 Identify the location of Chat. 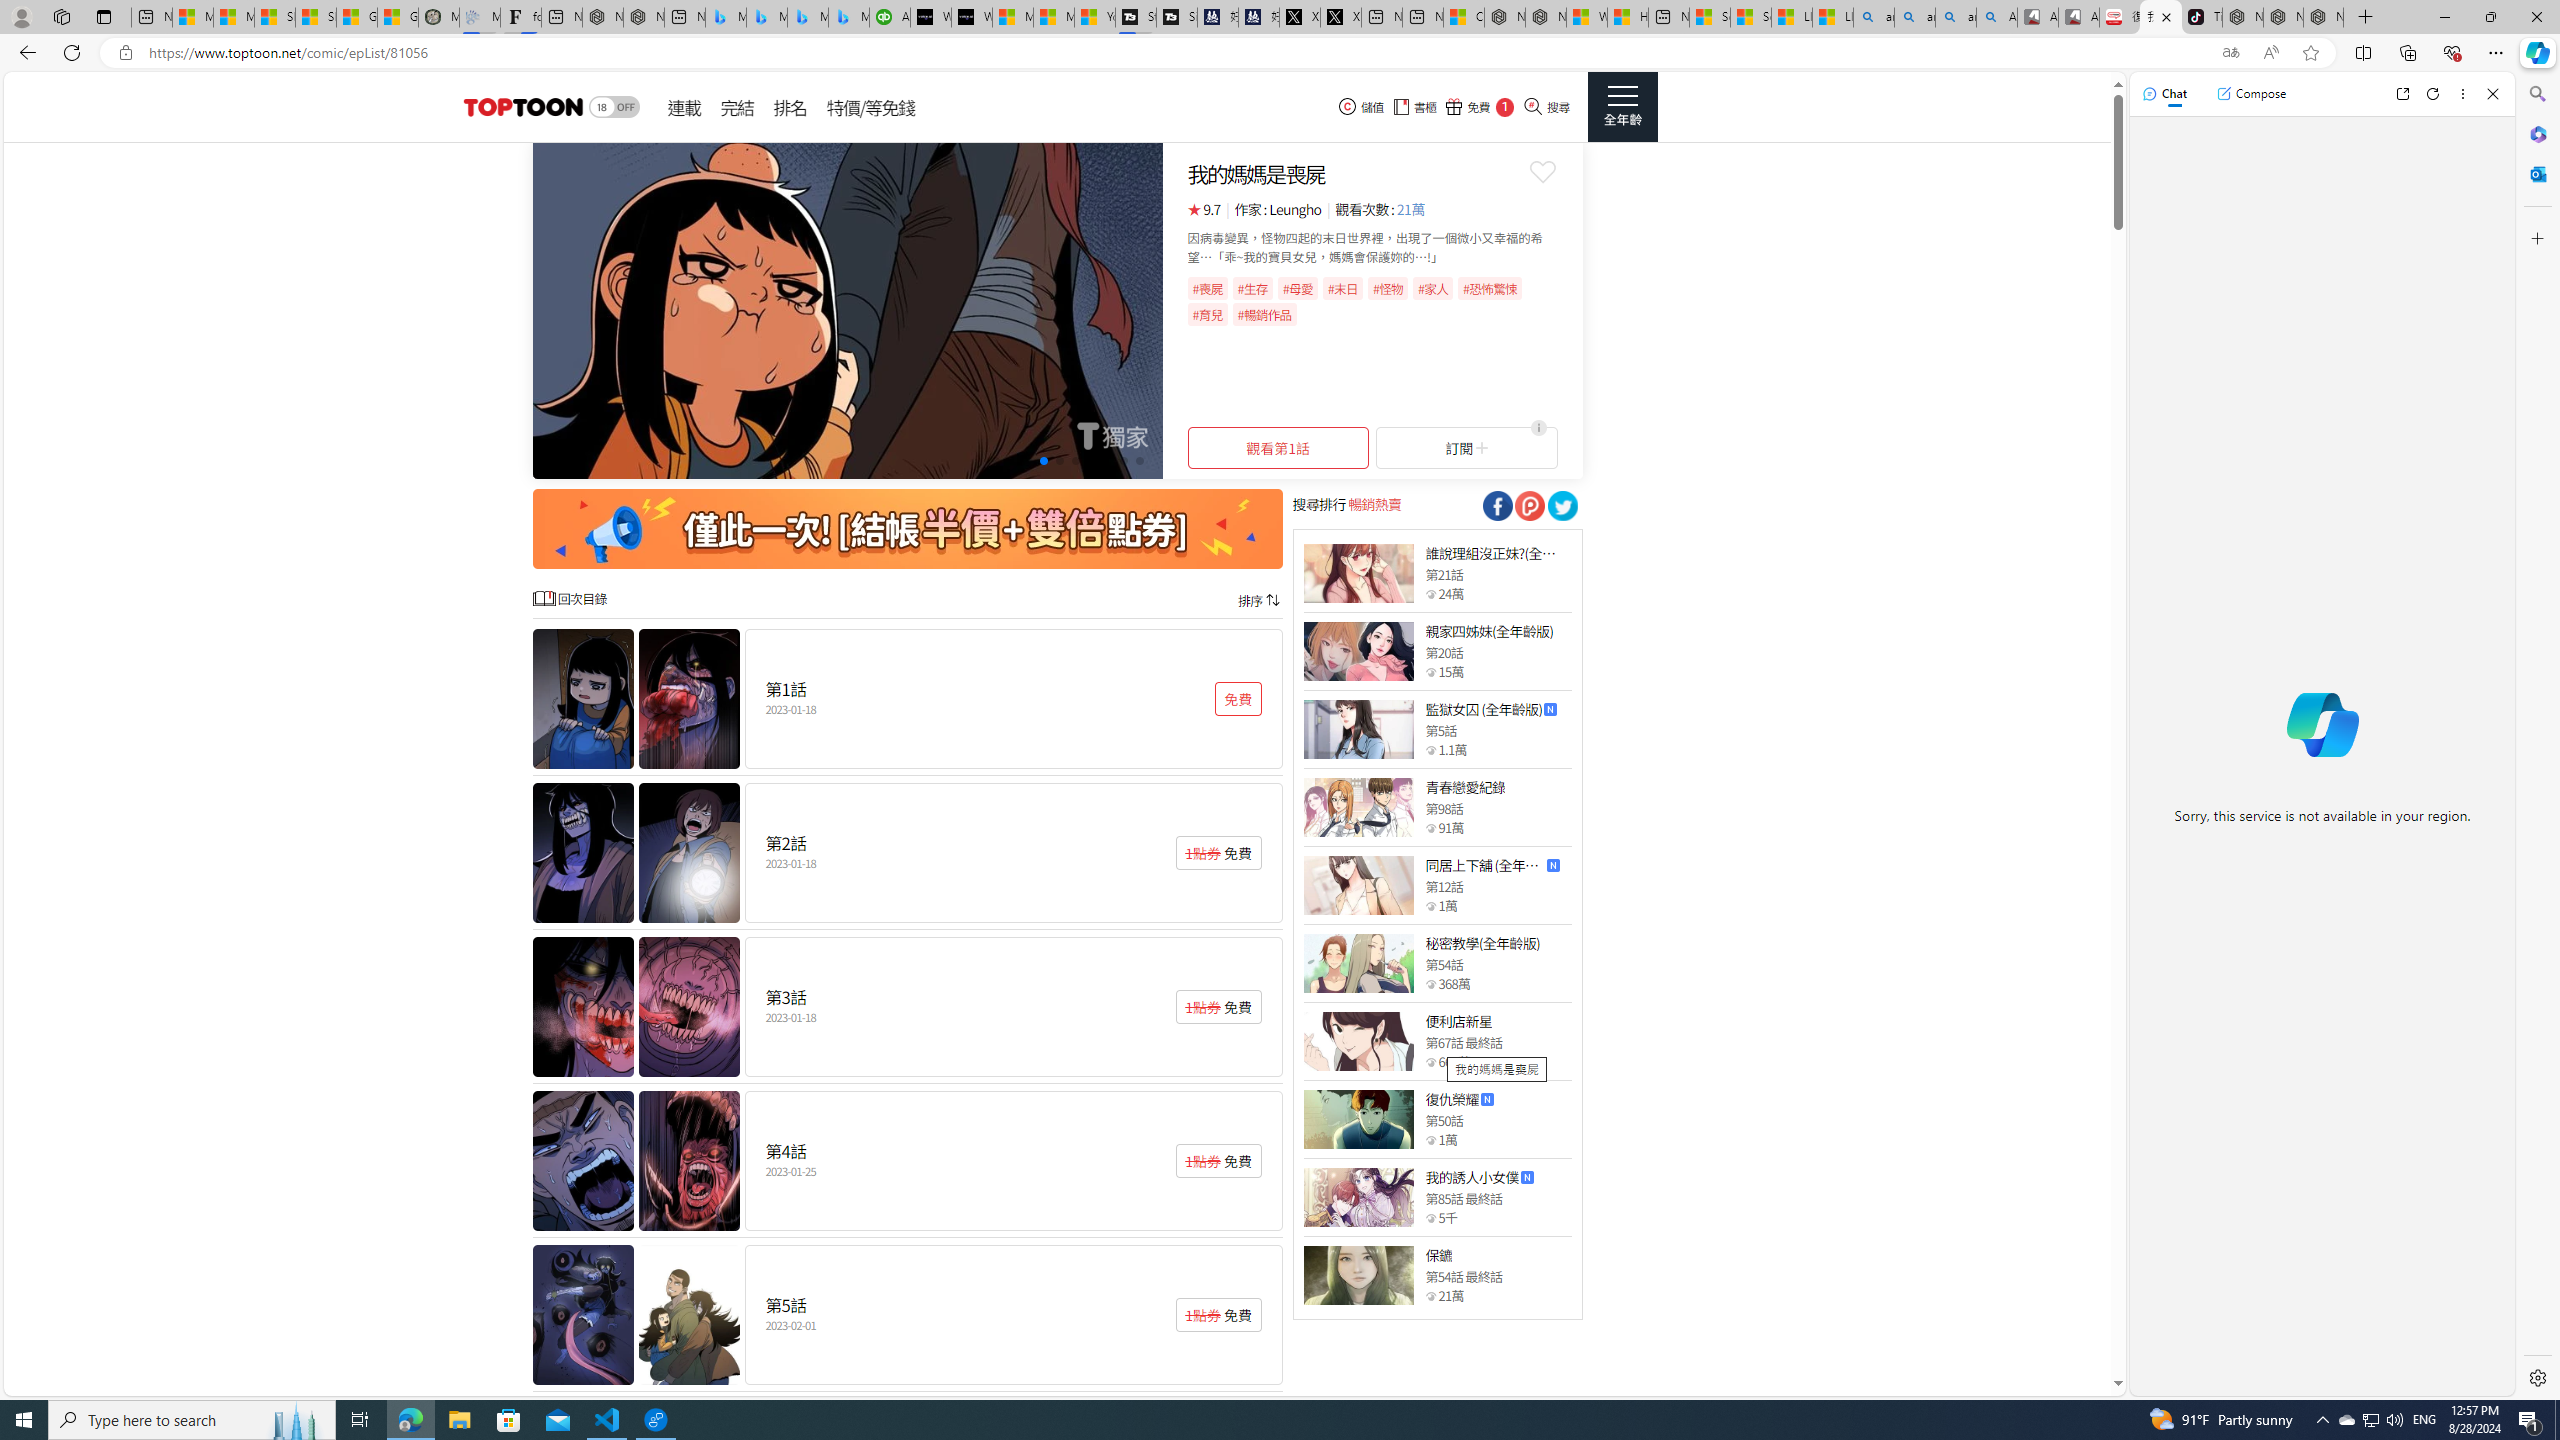
(2165, 93).